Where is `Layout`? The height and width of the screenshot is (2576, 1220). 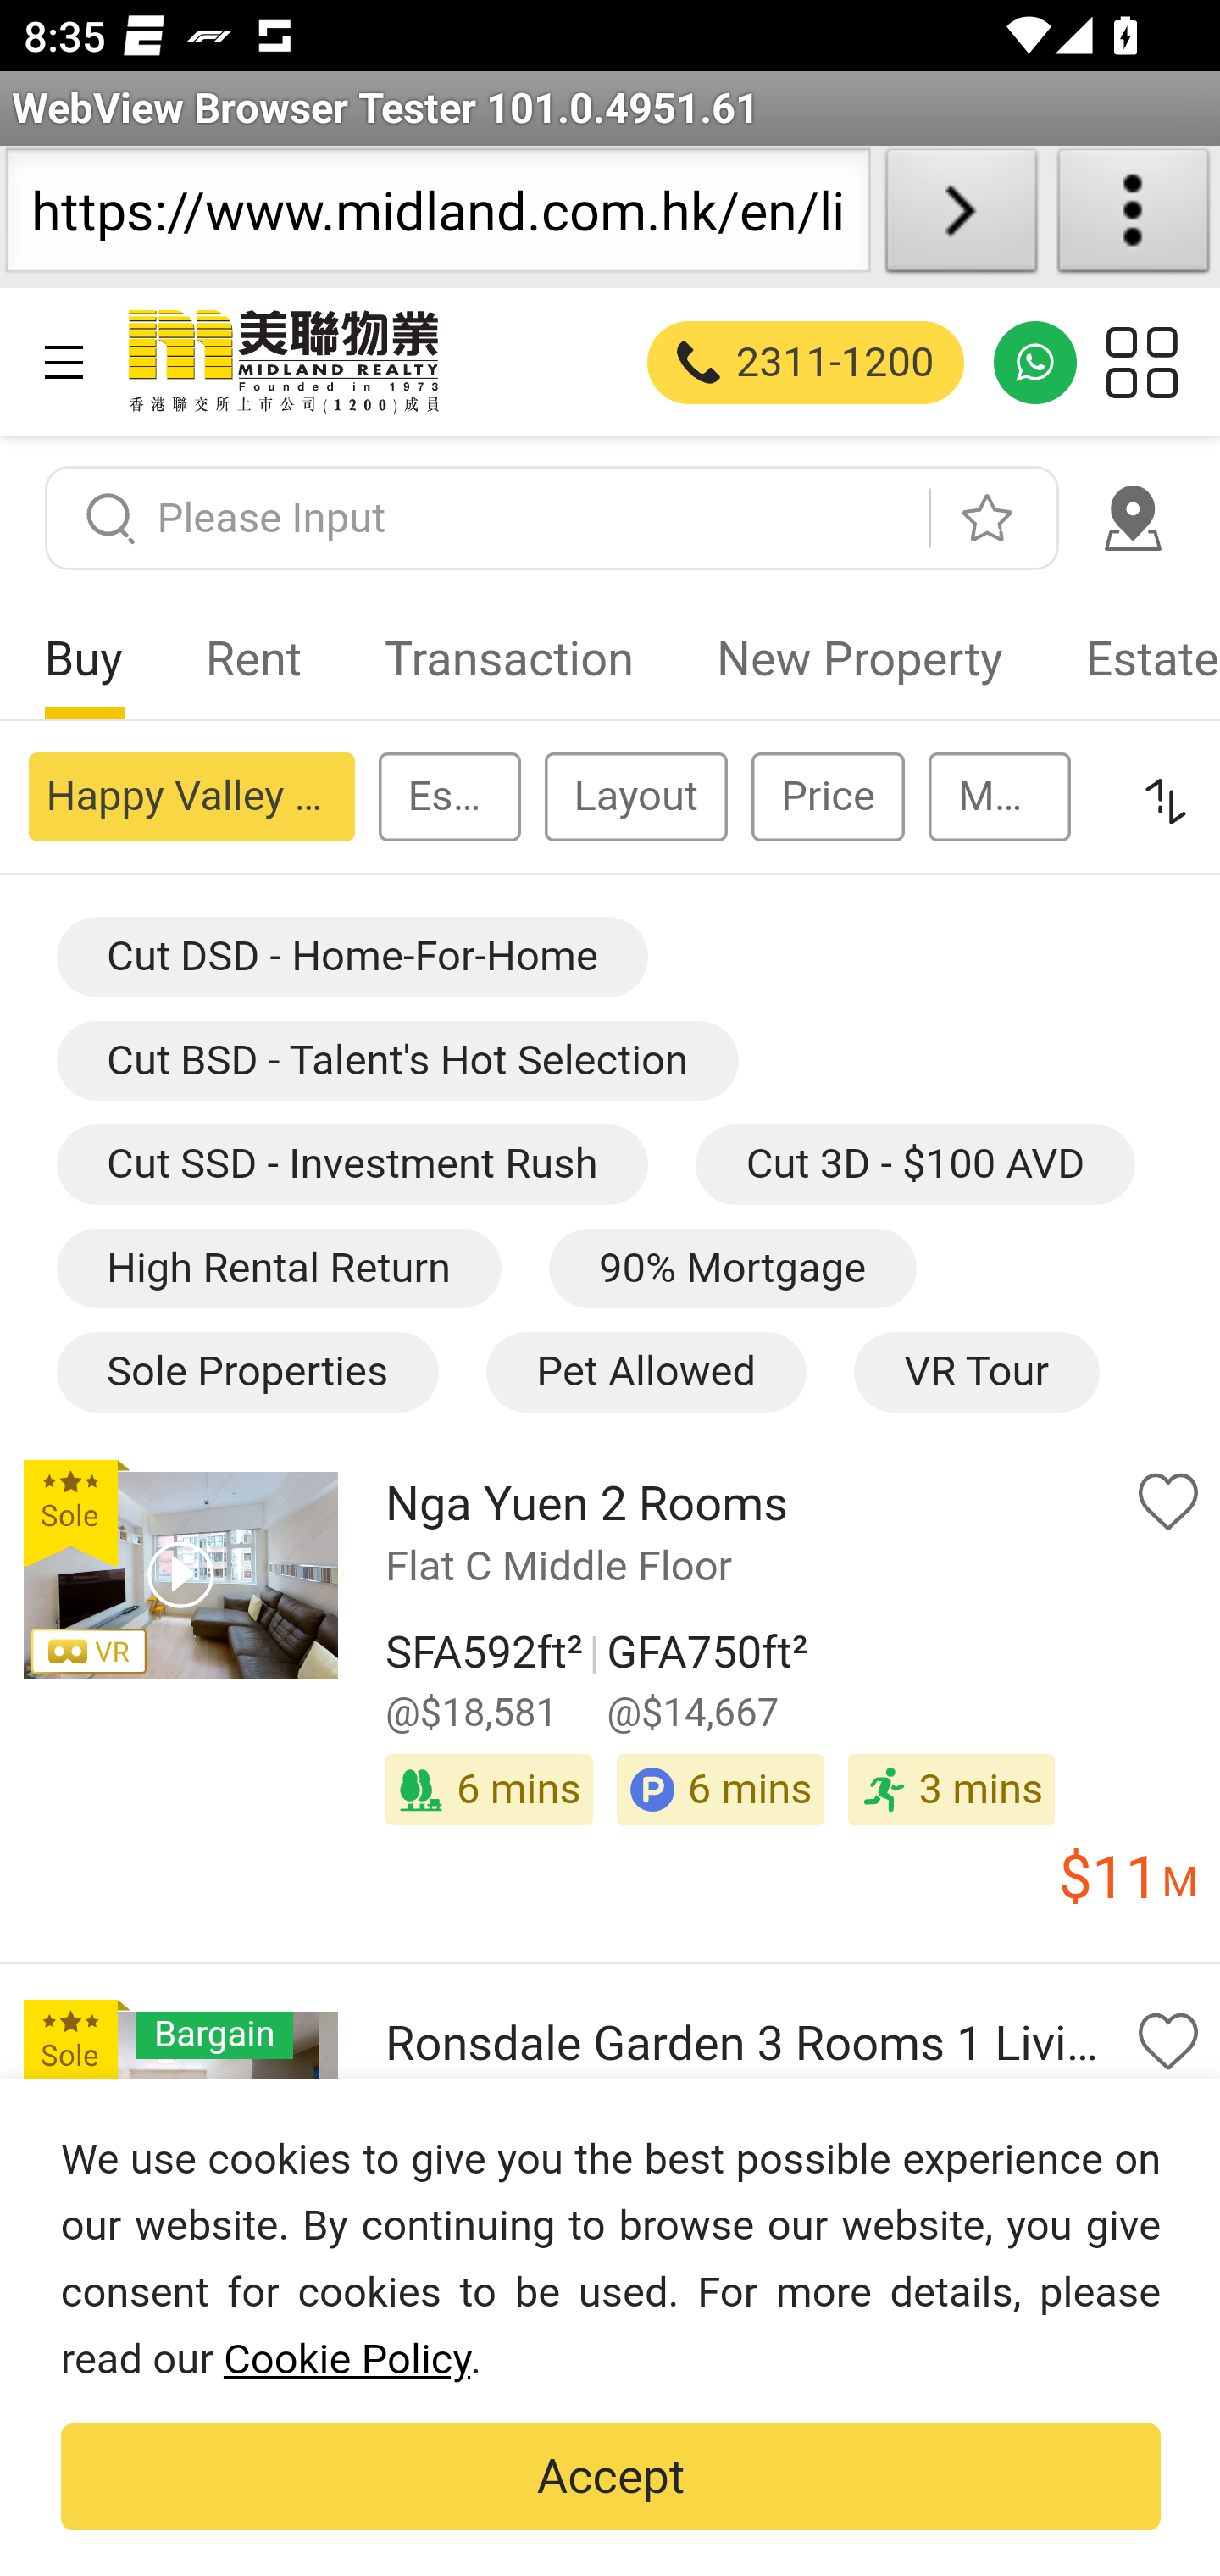
Layout is located at coordinates (635, 796).